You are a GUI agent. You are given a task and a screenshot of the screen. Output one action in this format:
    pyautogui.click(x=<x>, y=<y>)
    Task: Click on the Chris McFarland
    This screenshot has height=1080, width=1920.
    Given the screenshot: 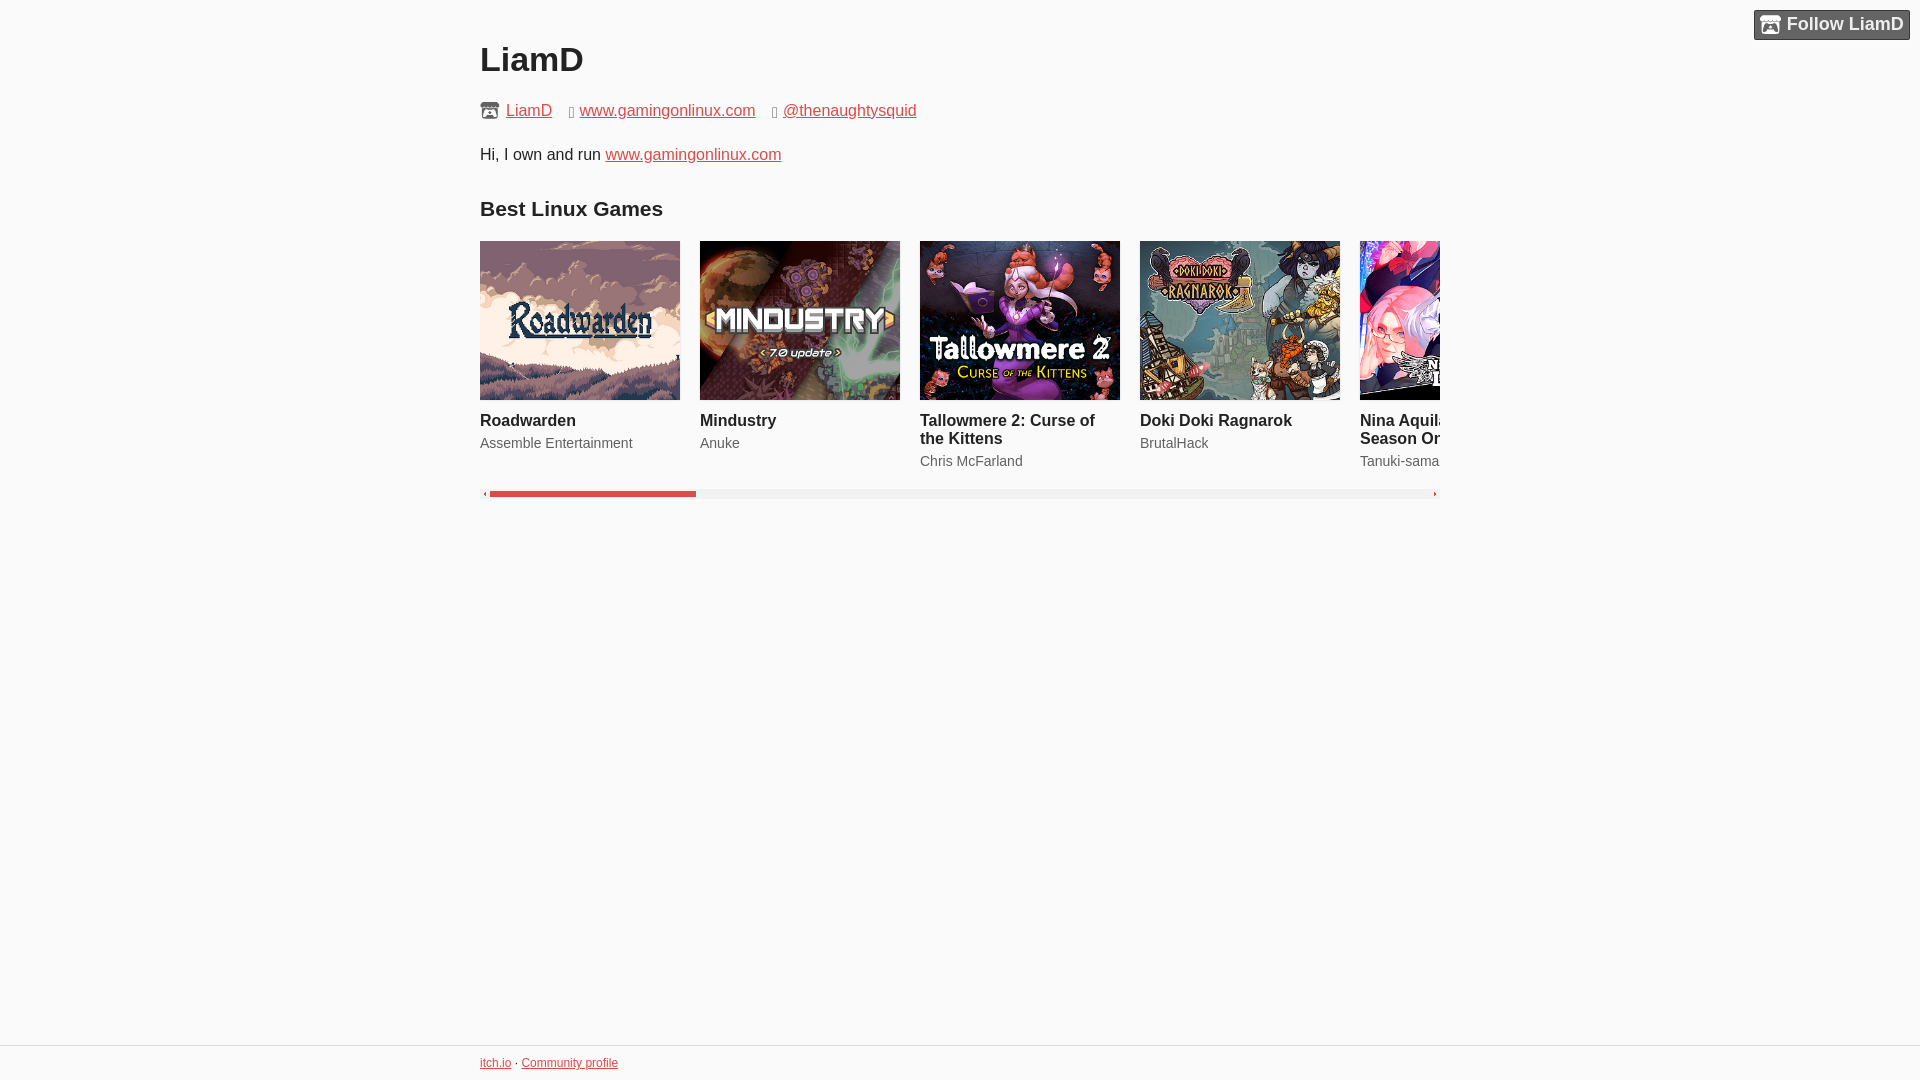 What is the action you would take?
    pyautogui.click(x=971, y=460)
    